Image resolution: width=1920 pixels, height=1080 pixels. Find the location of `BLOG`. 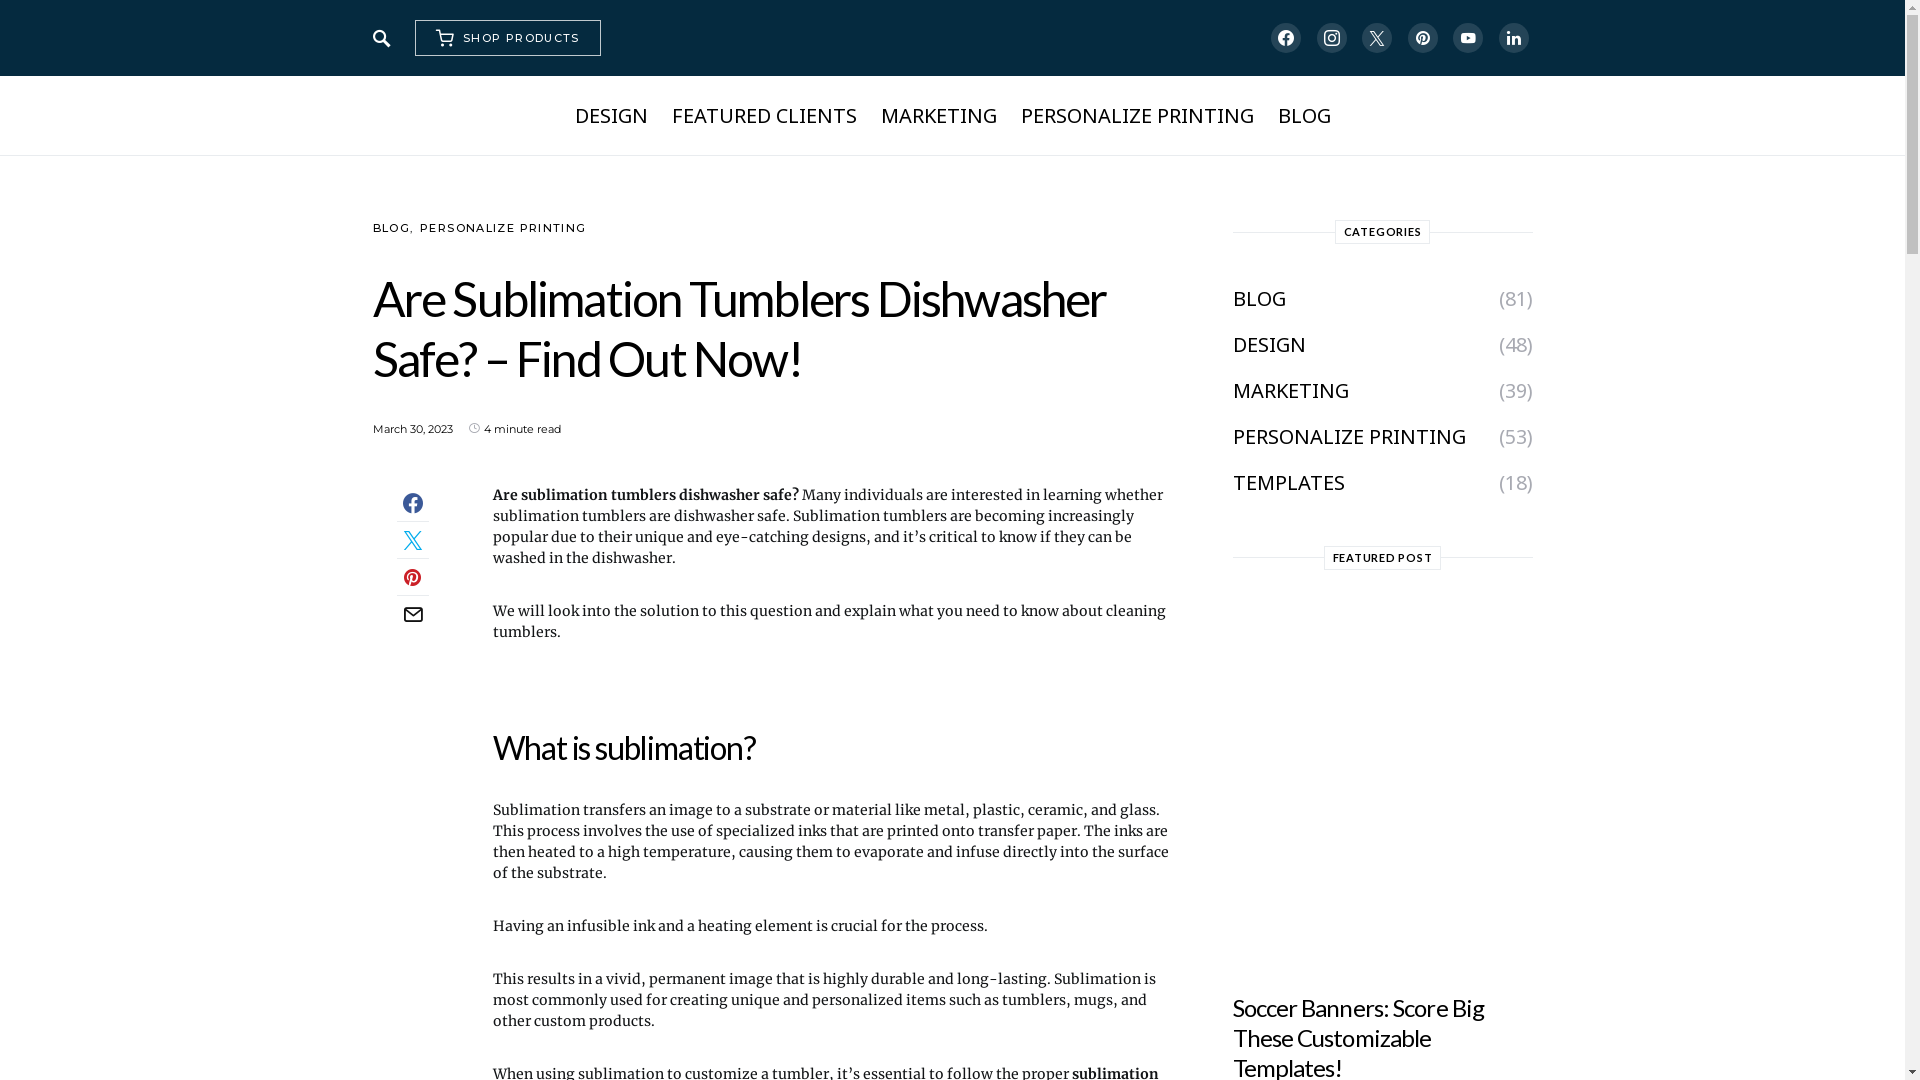

BLOG is located at coordinates (1264, 299).